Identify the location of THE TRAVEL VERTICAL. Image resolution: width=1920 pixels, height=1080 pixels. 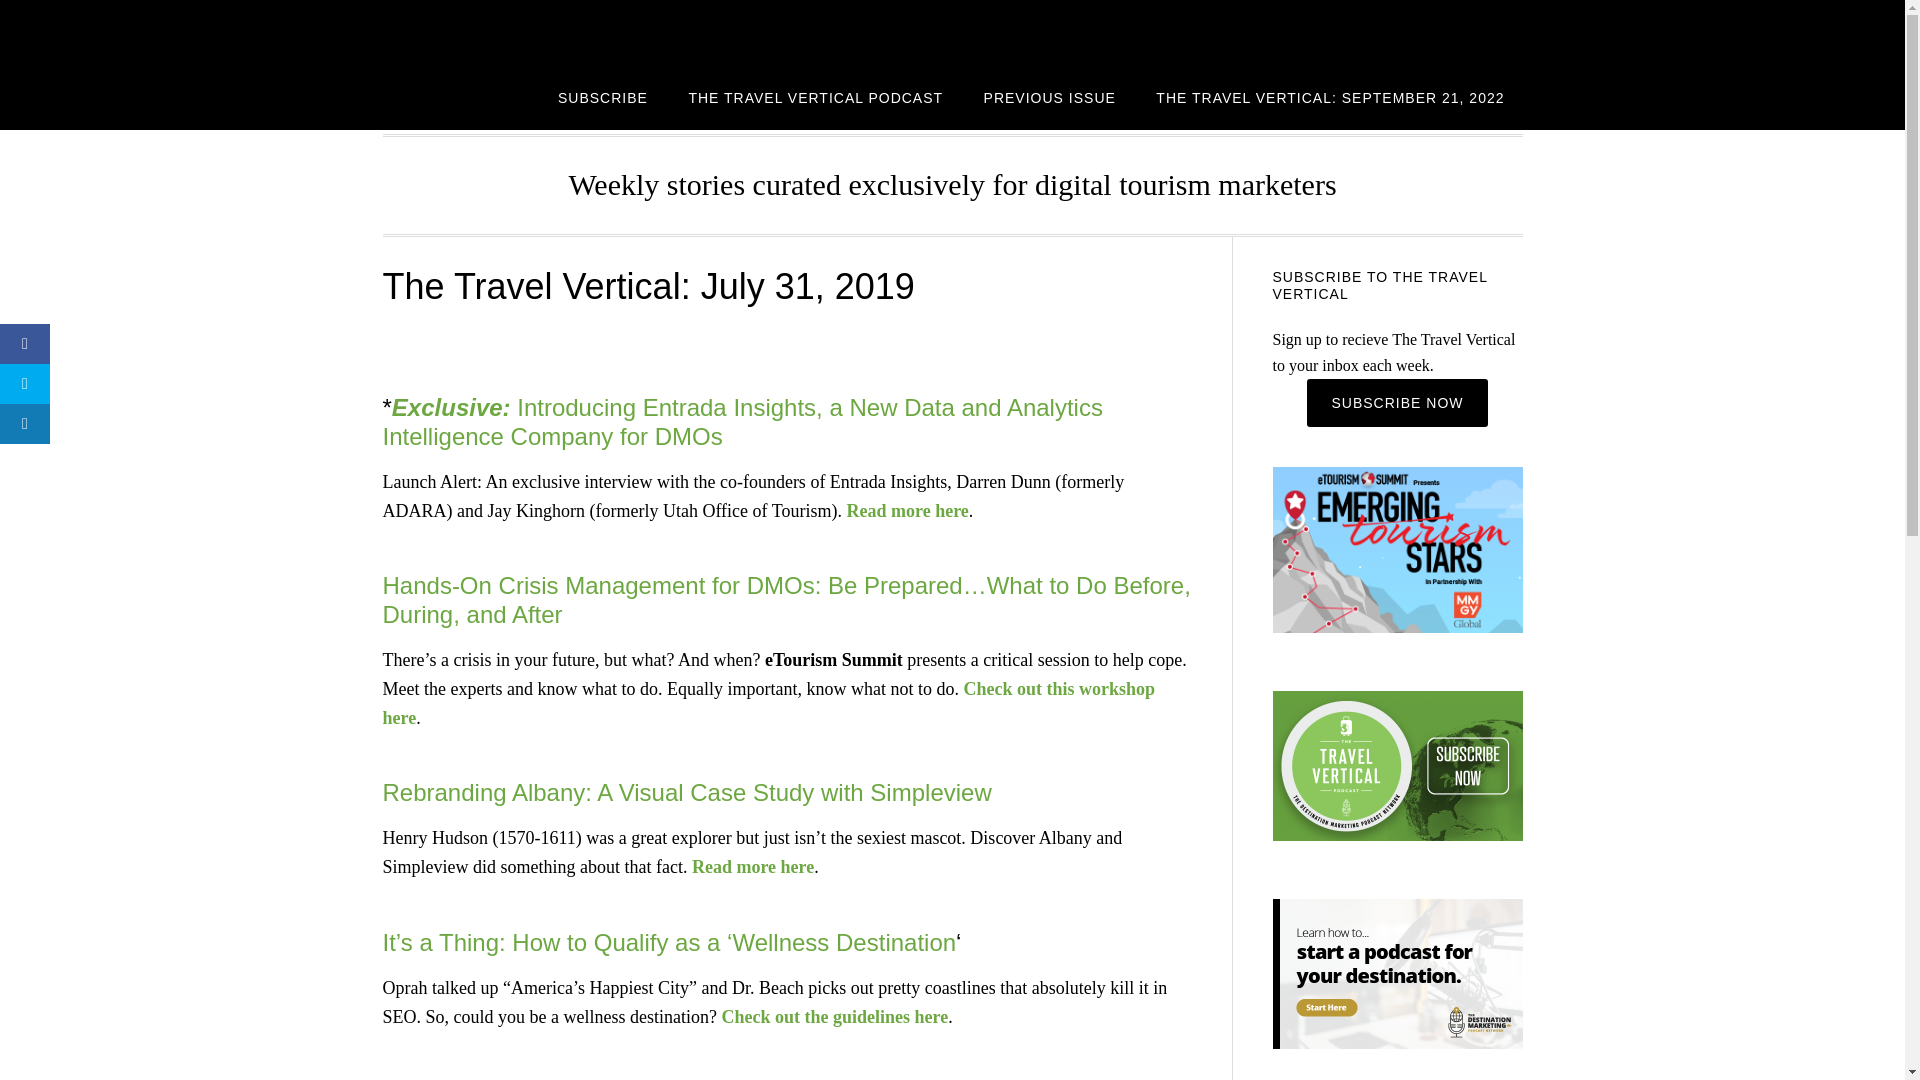
(542, 32).